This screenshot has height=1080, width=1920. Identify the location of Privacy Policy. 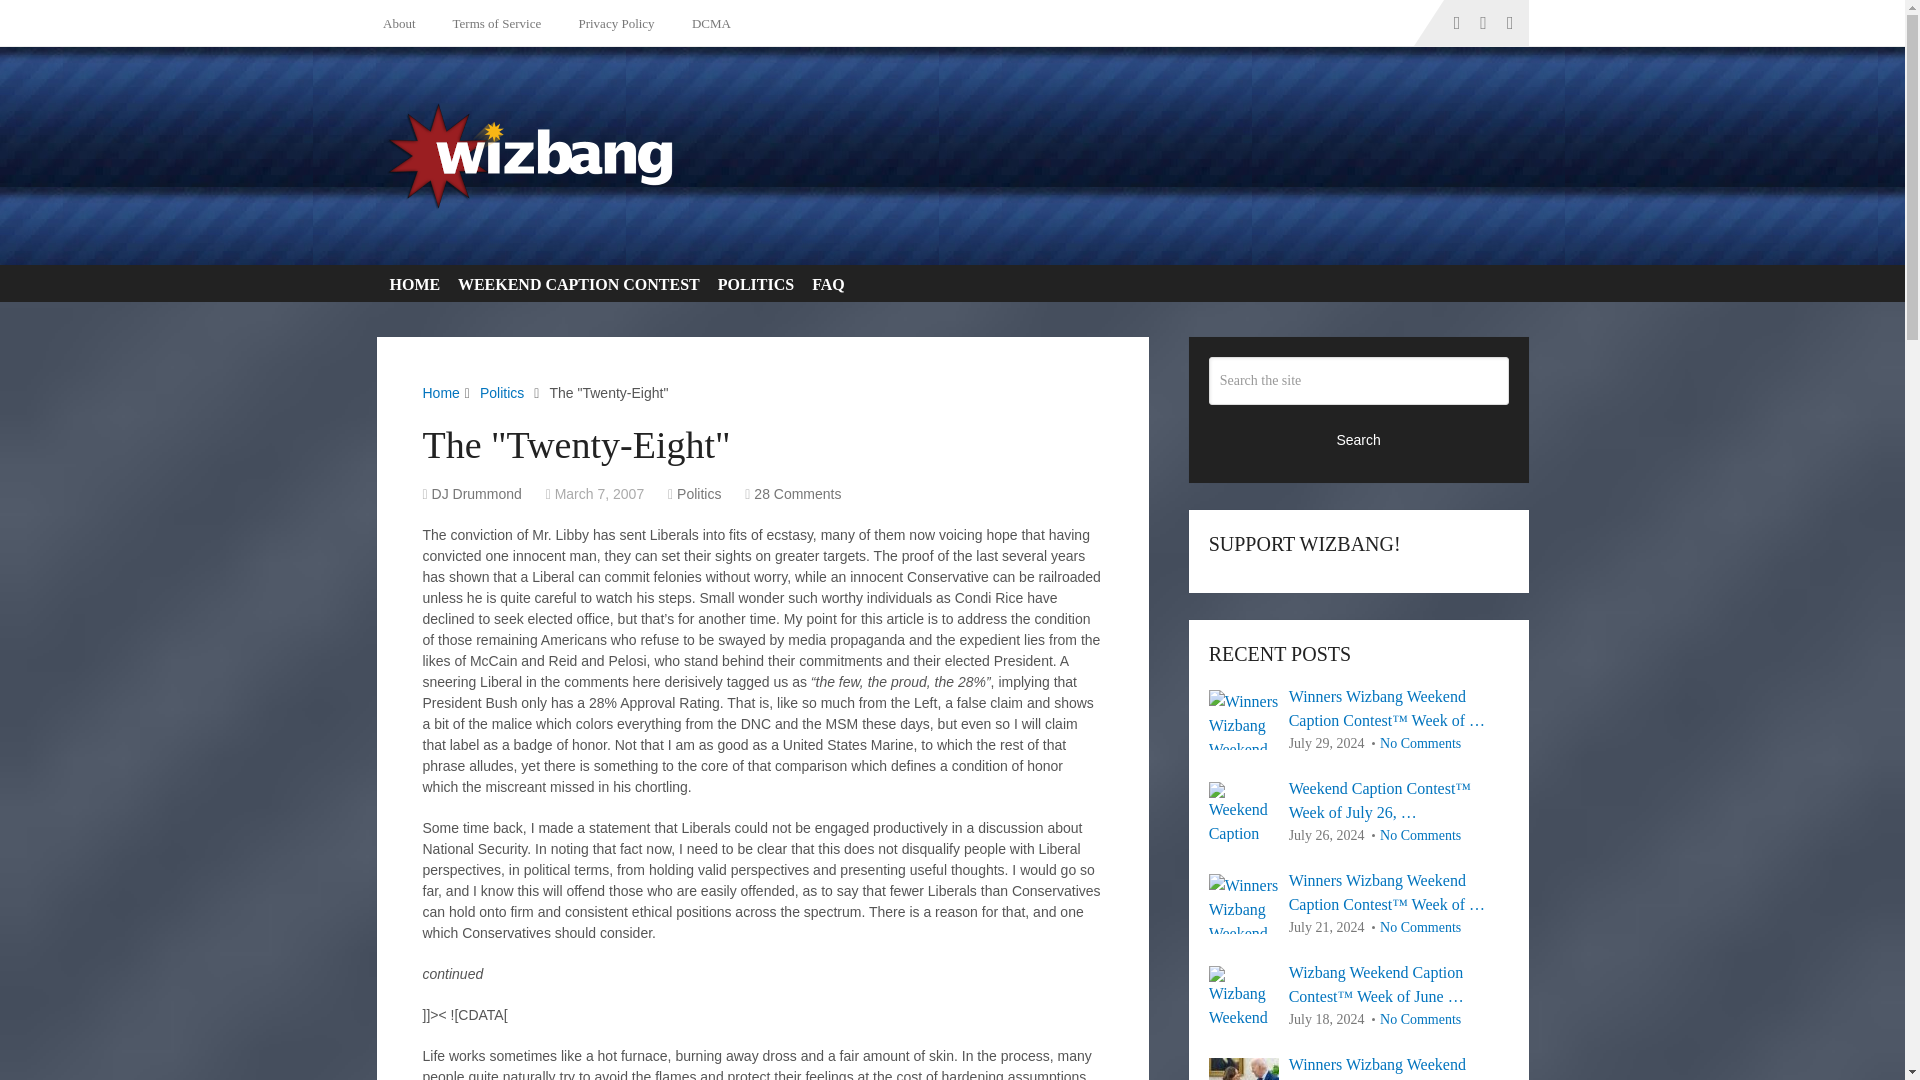
(612, 23).